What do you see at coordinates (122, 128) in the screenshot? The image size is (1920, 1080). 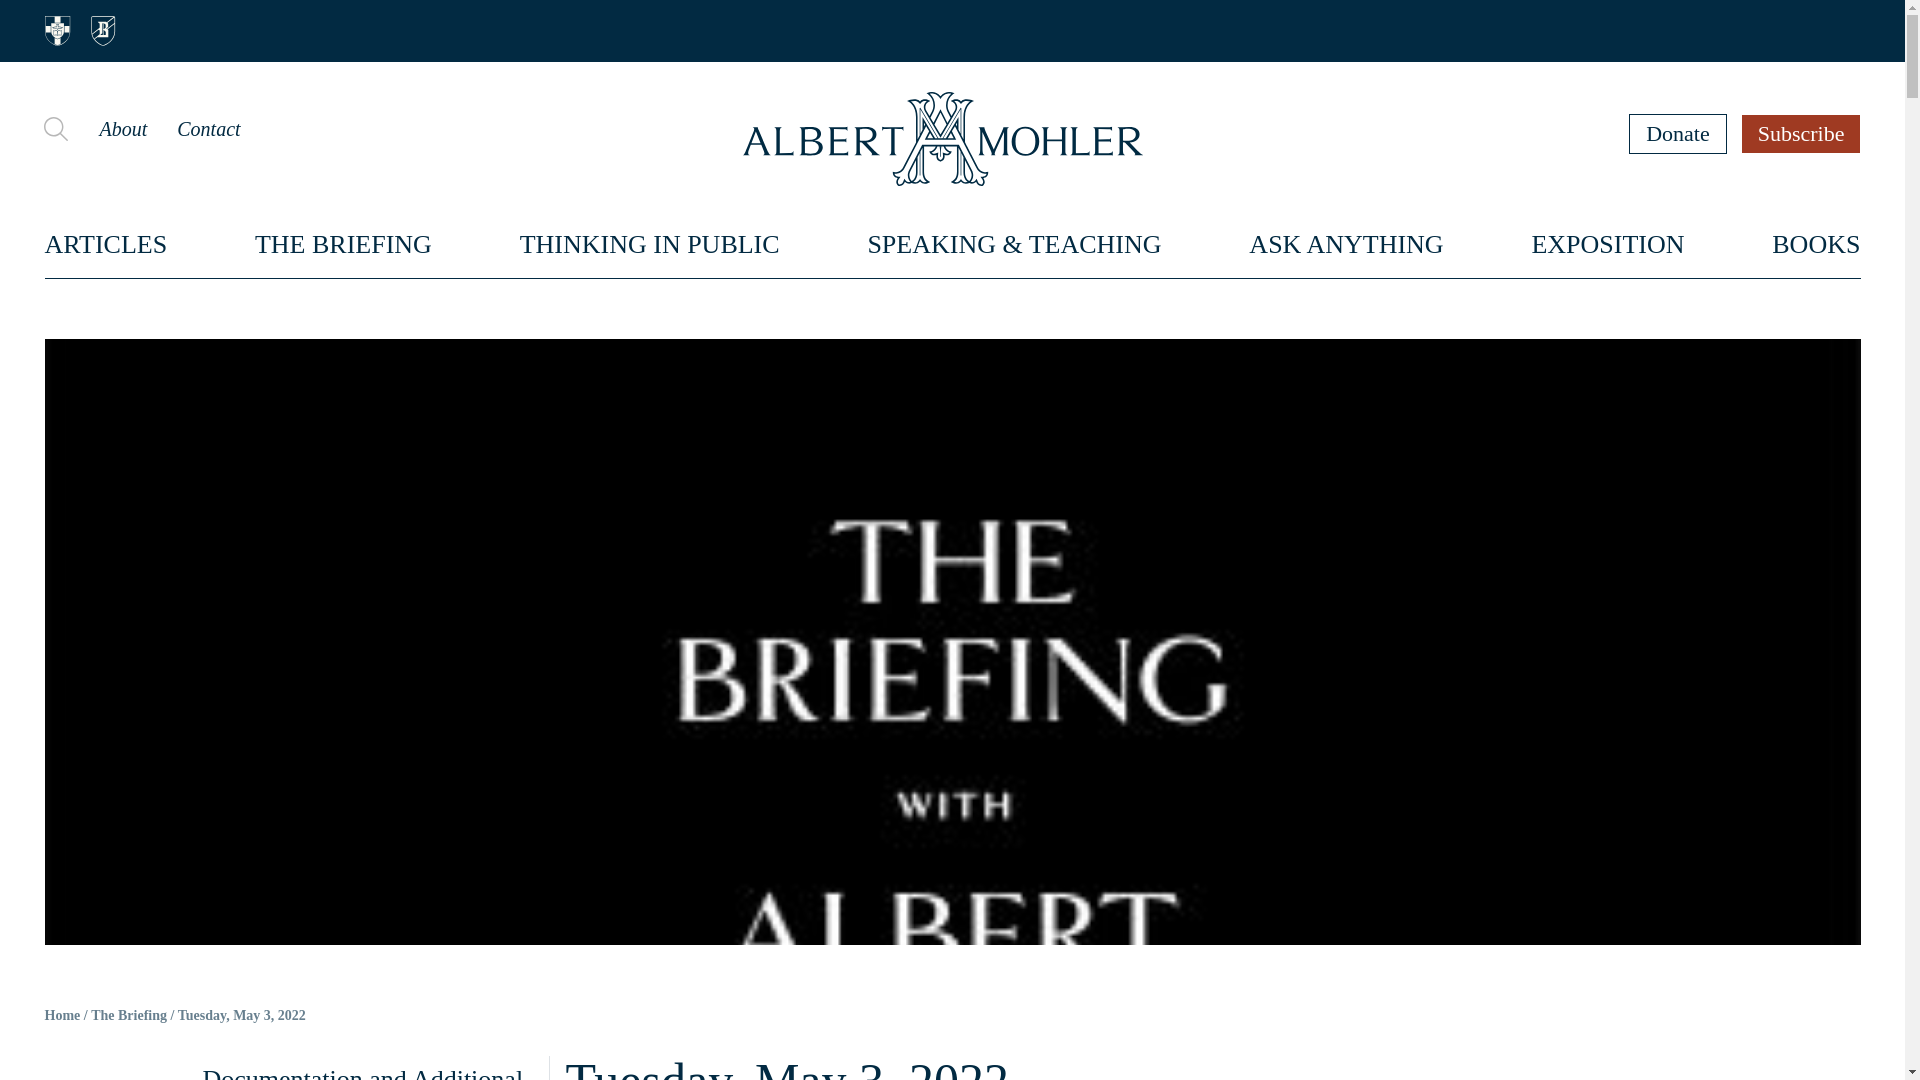 I see `About` at bounding box center [122, 128].